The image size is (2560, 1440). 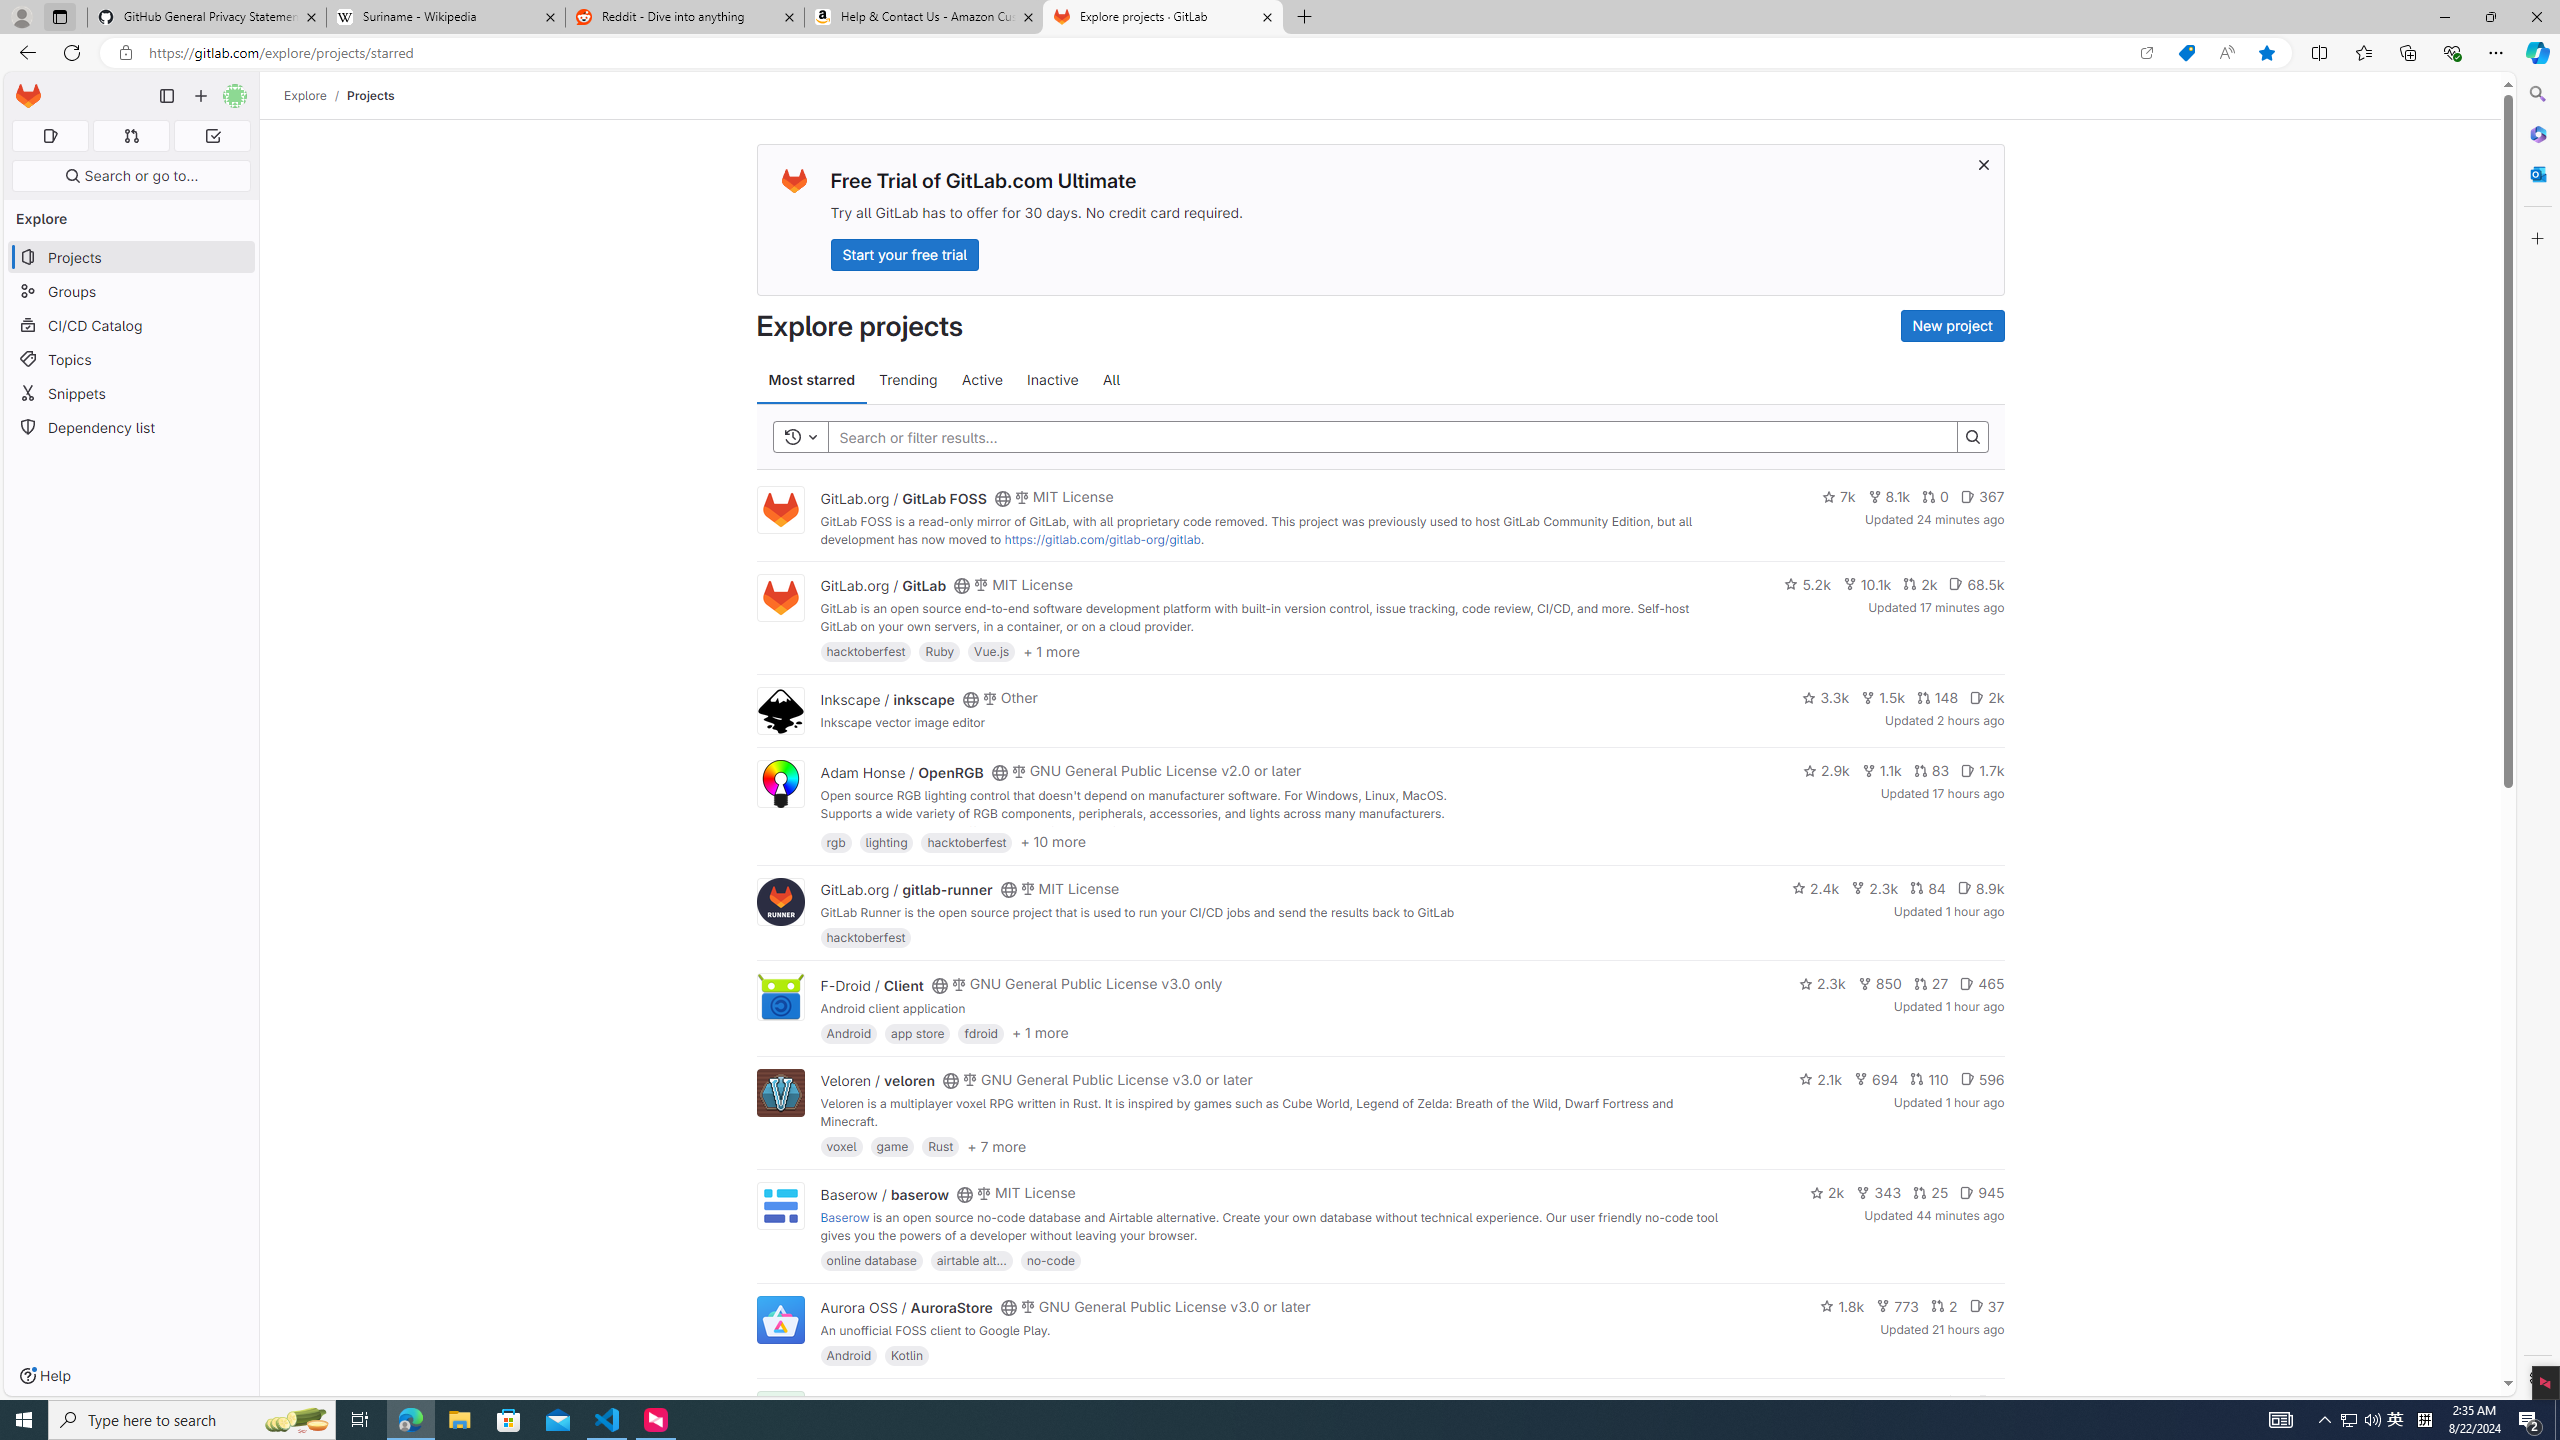 I want to click on Class: s14 gl-mr-2, so click(x=1984, y=1400).